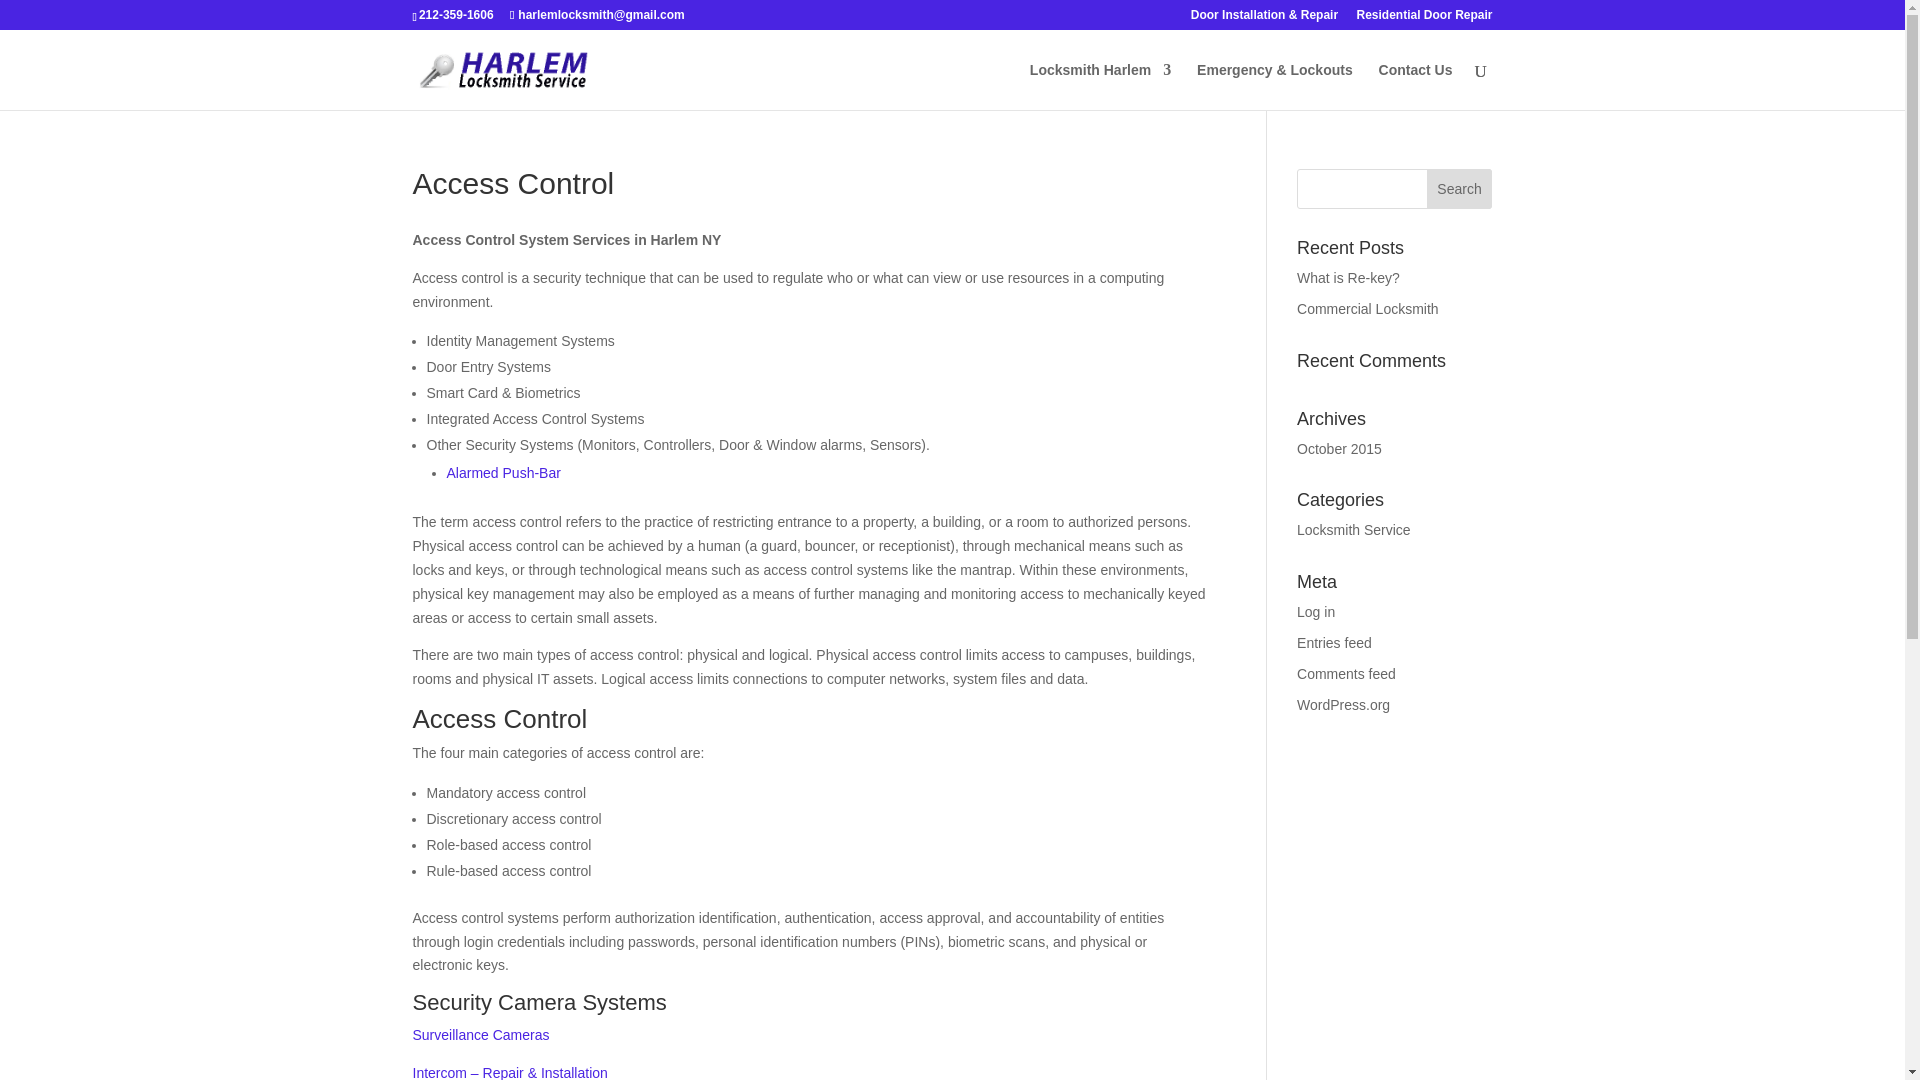  Describe the element at coordinates (1368, 309) in the screenshot. I see `Commercial Locksmith` at that location.